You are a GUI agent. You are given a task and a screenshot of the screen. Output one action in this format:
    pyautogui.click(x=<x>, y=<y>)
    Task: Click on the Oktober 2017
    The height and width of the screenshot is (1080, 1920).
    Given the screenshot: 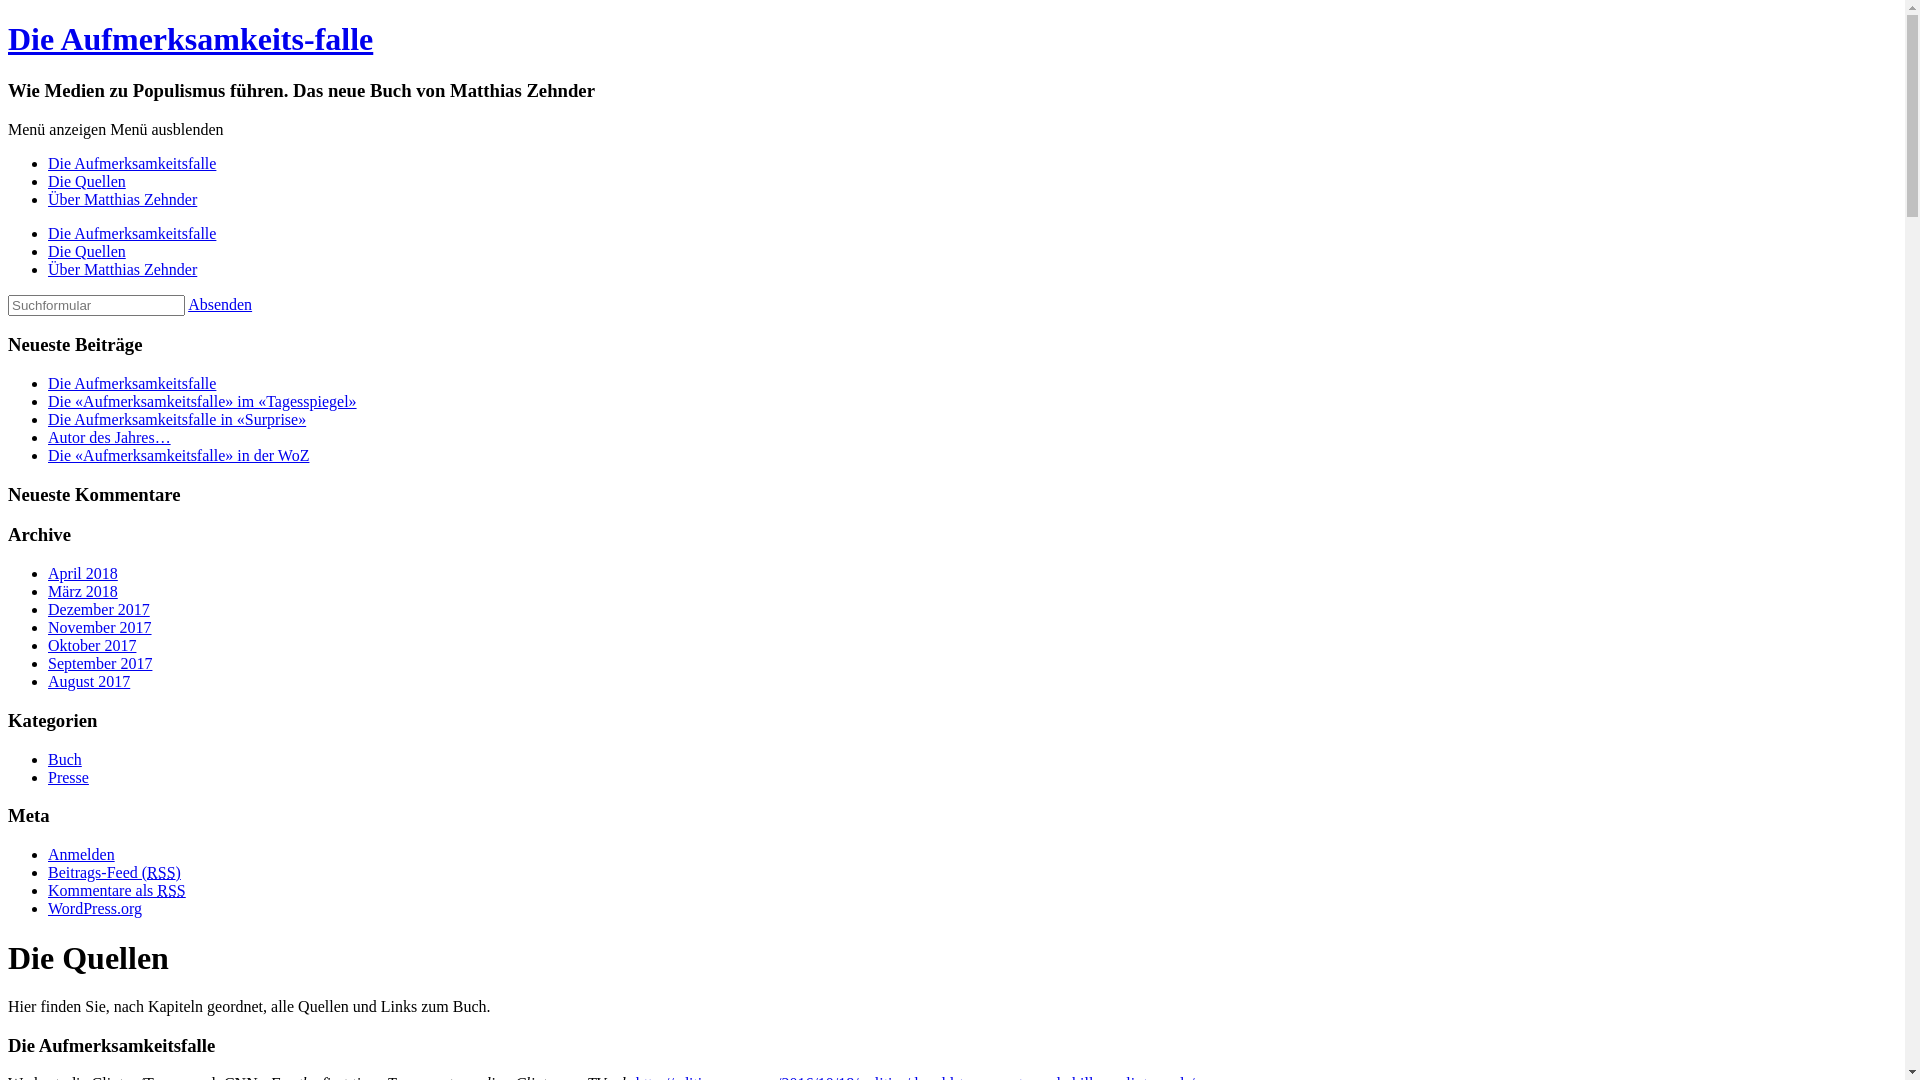 What is the action you would take?
    pyautogui.click(x=92, y=646)
    